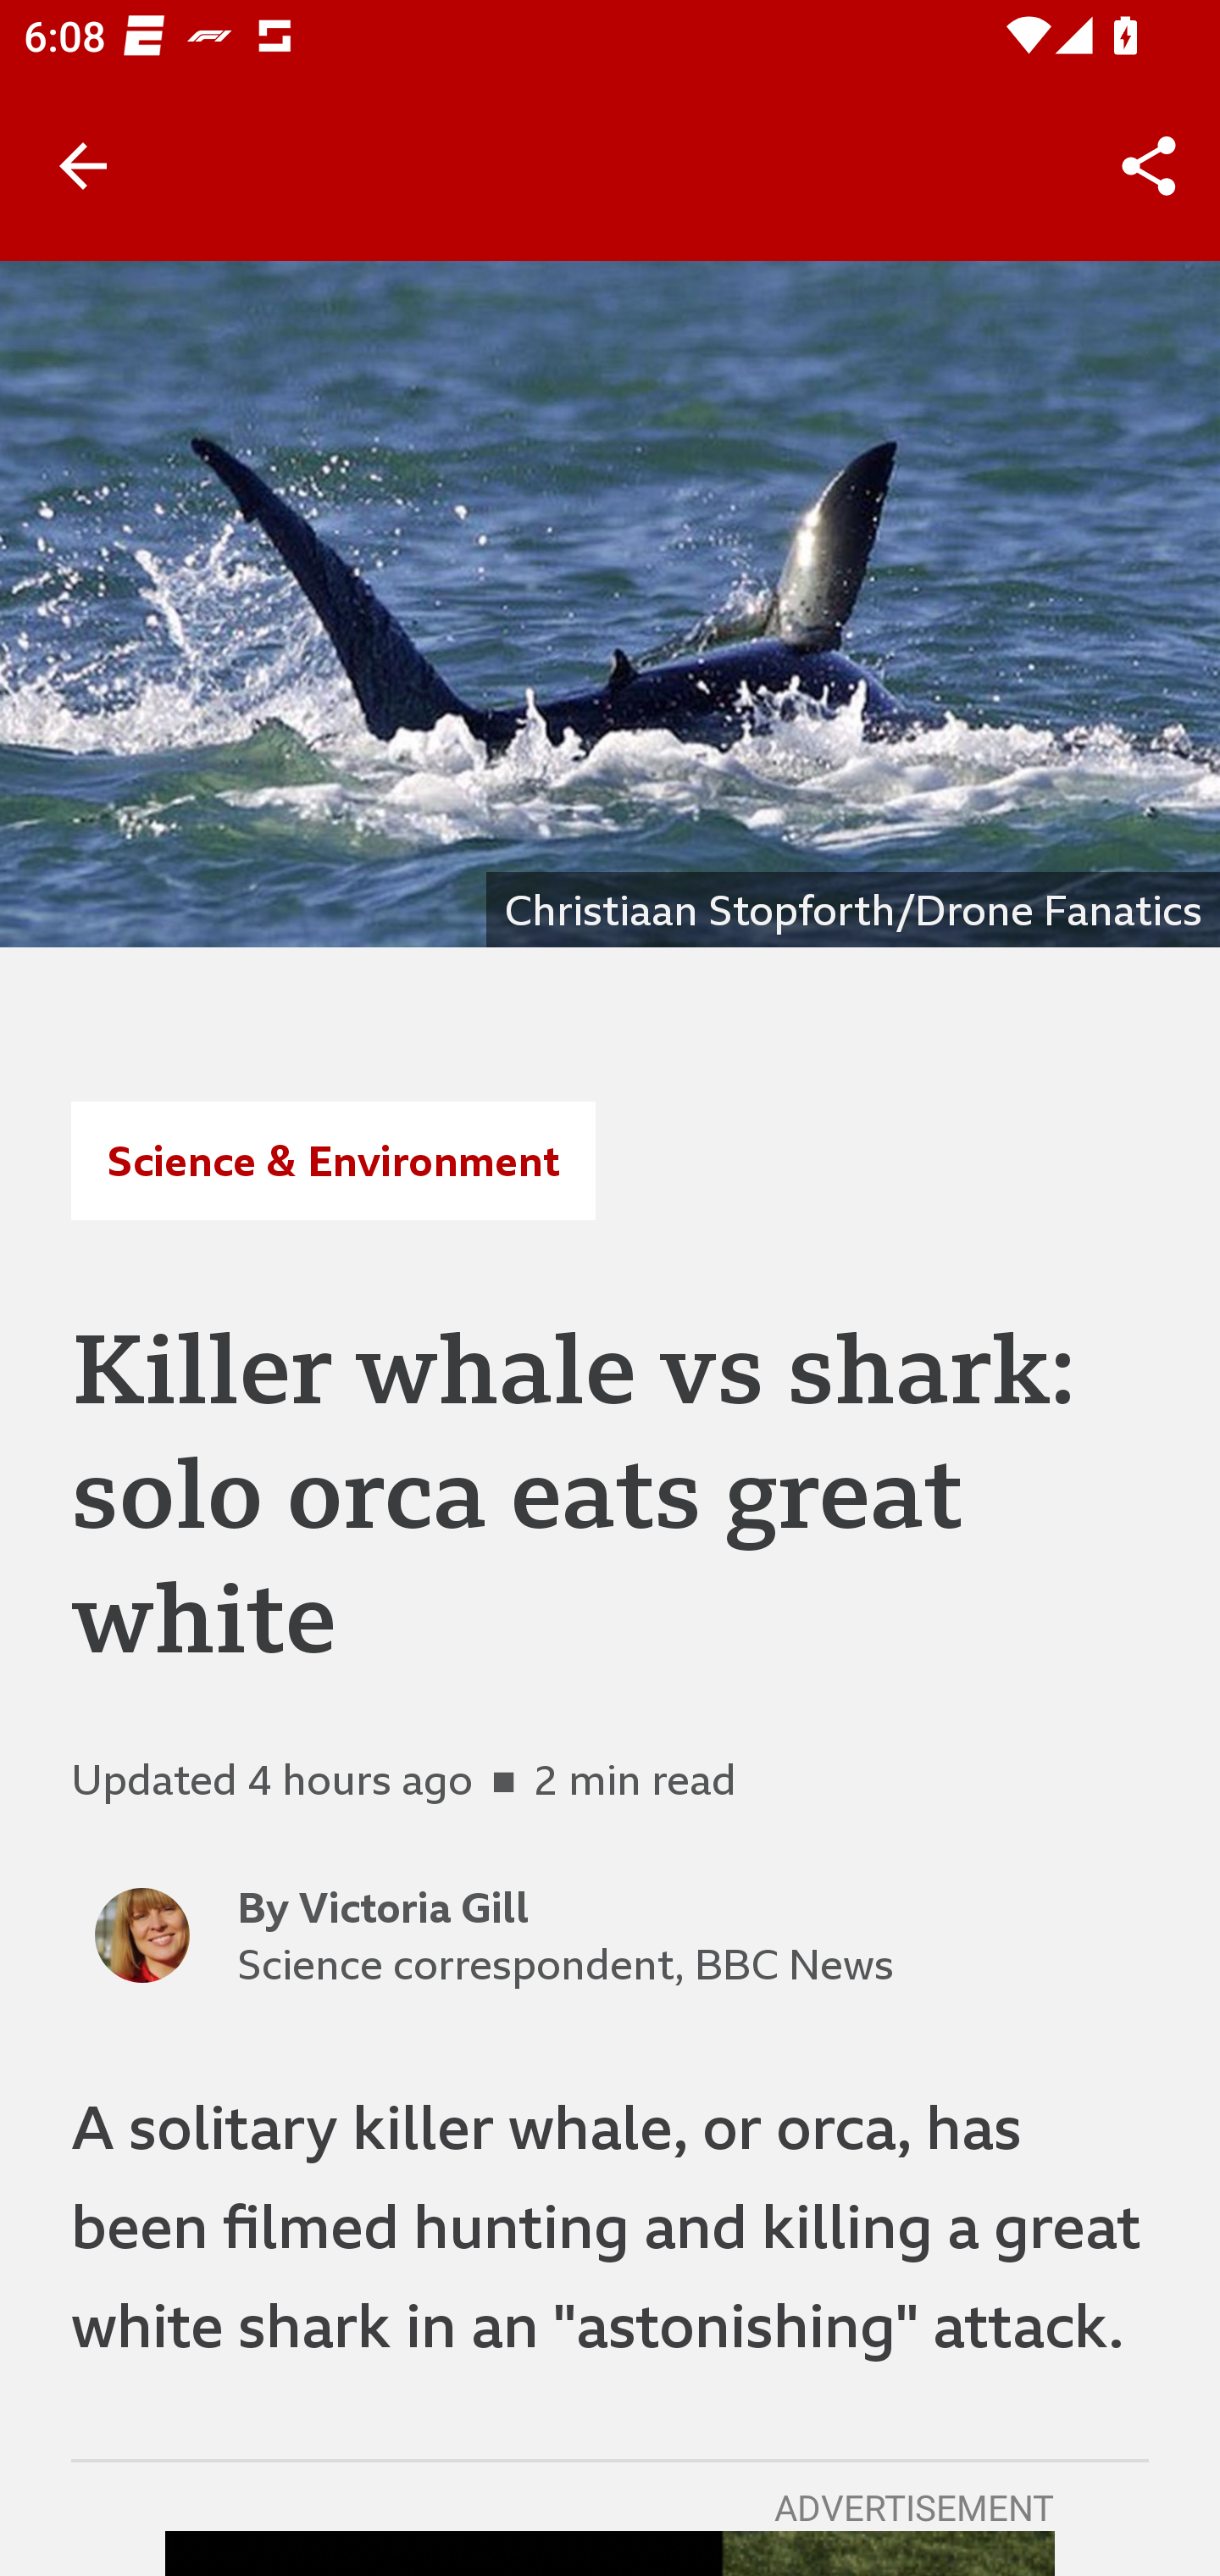  Describe the element at coordinates (83, 166) in the screenshot. I see `Back` at that location.